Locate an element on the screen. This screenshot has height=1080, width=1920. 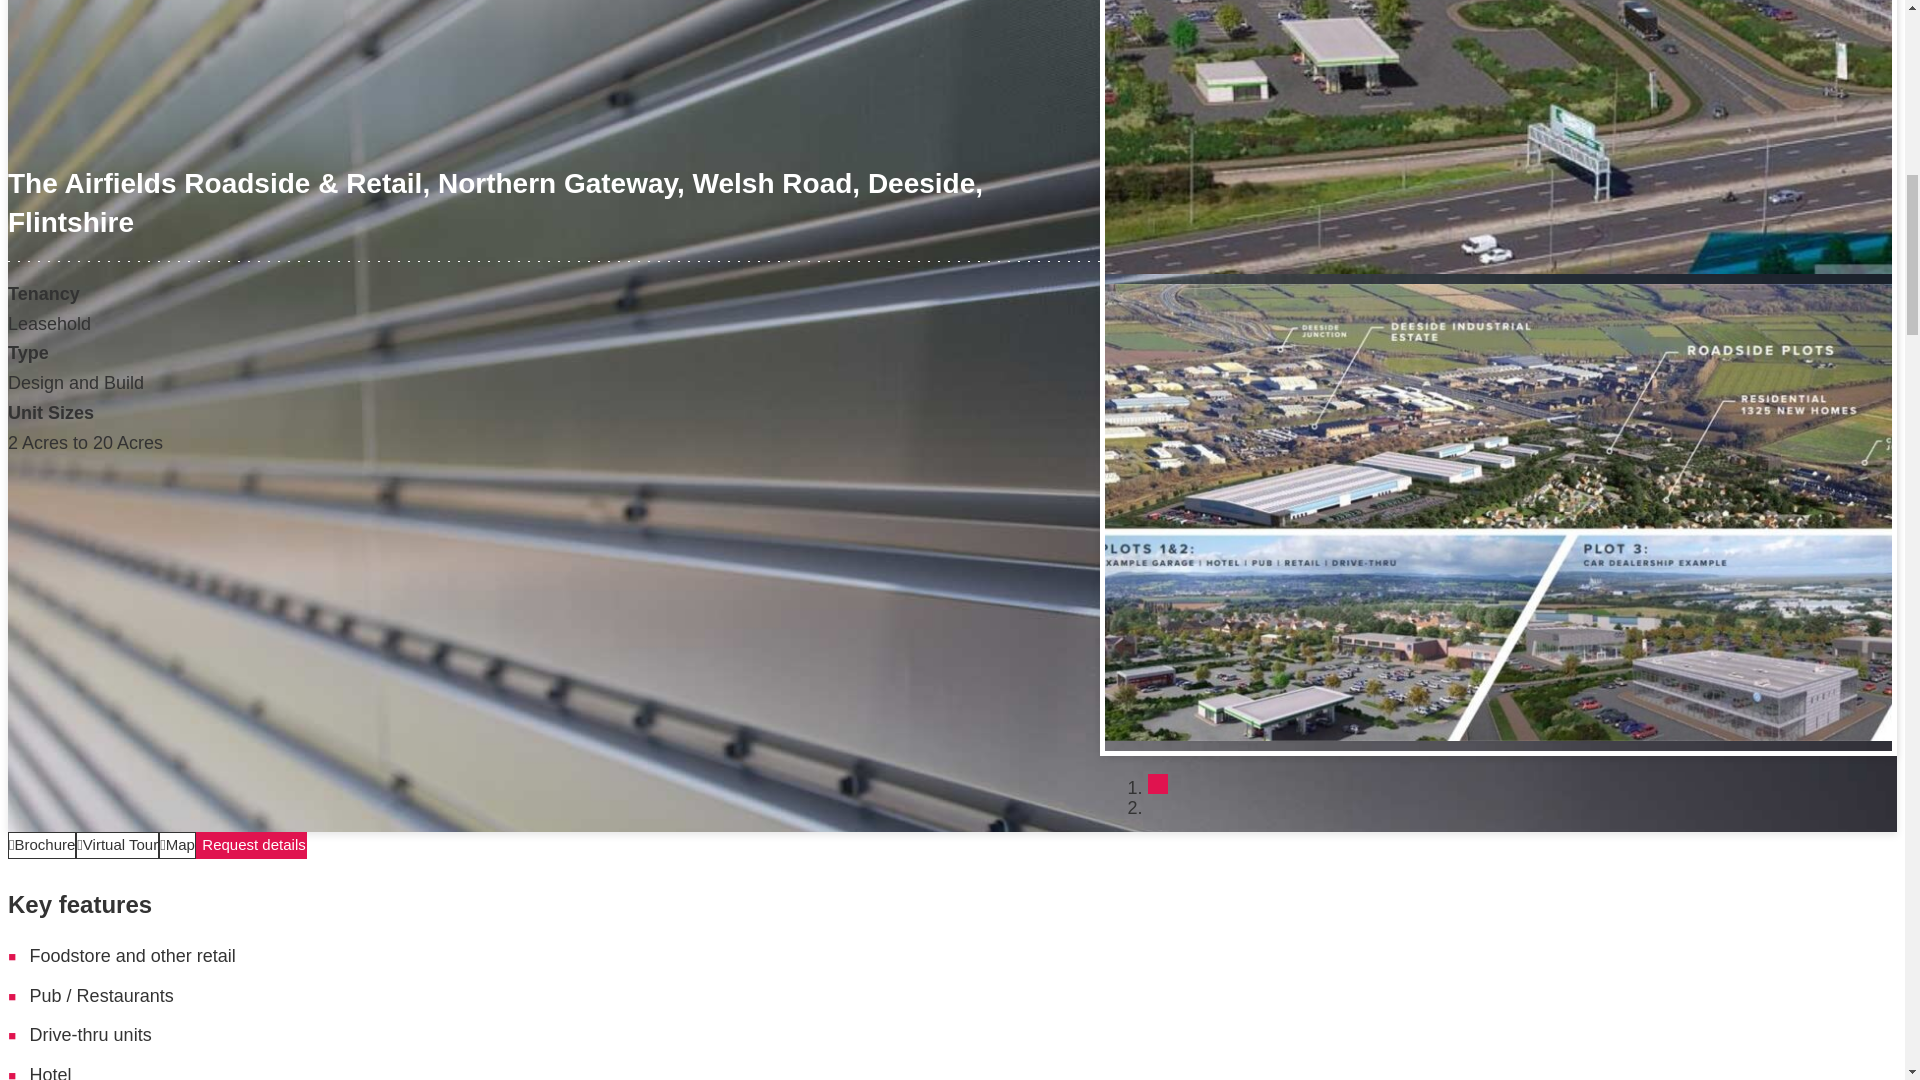
Map is located at coordinates (177, 844).